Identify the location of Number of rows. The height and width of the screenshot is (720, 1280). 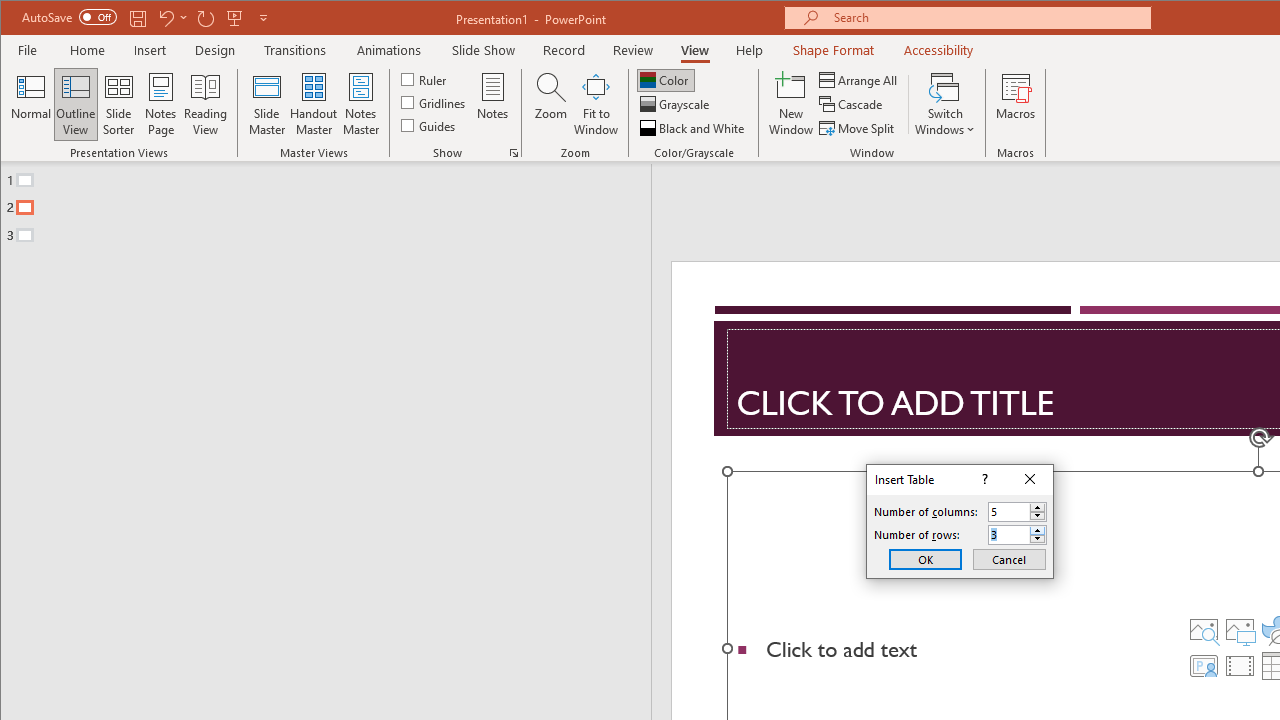
(1018, 534).